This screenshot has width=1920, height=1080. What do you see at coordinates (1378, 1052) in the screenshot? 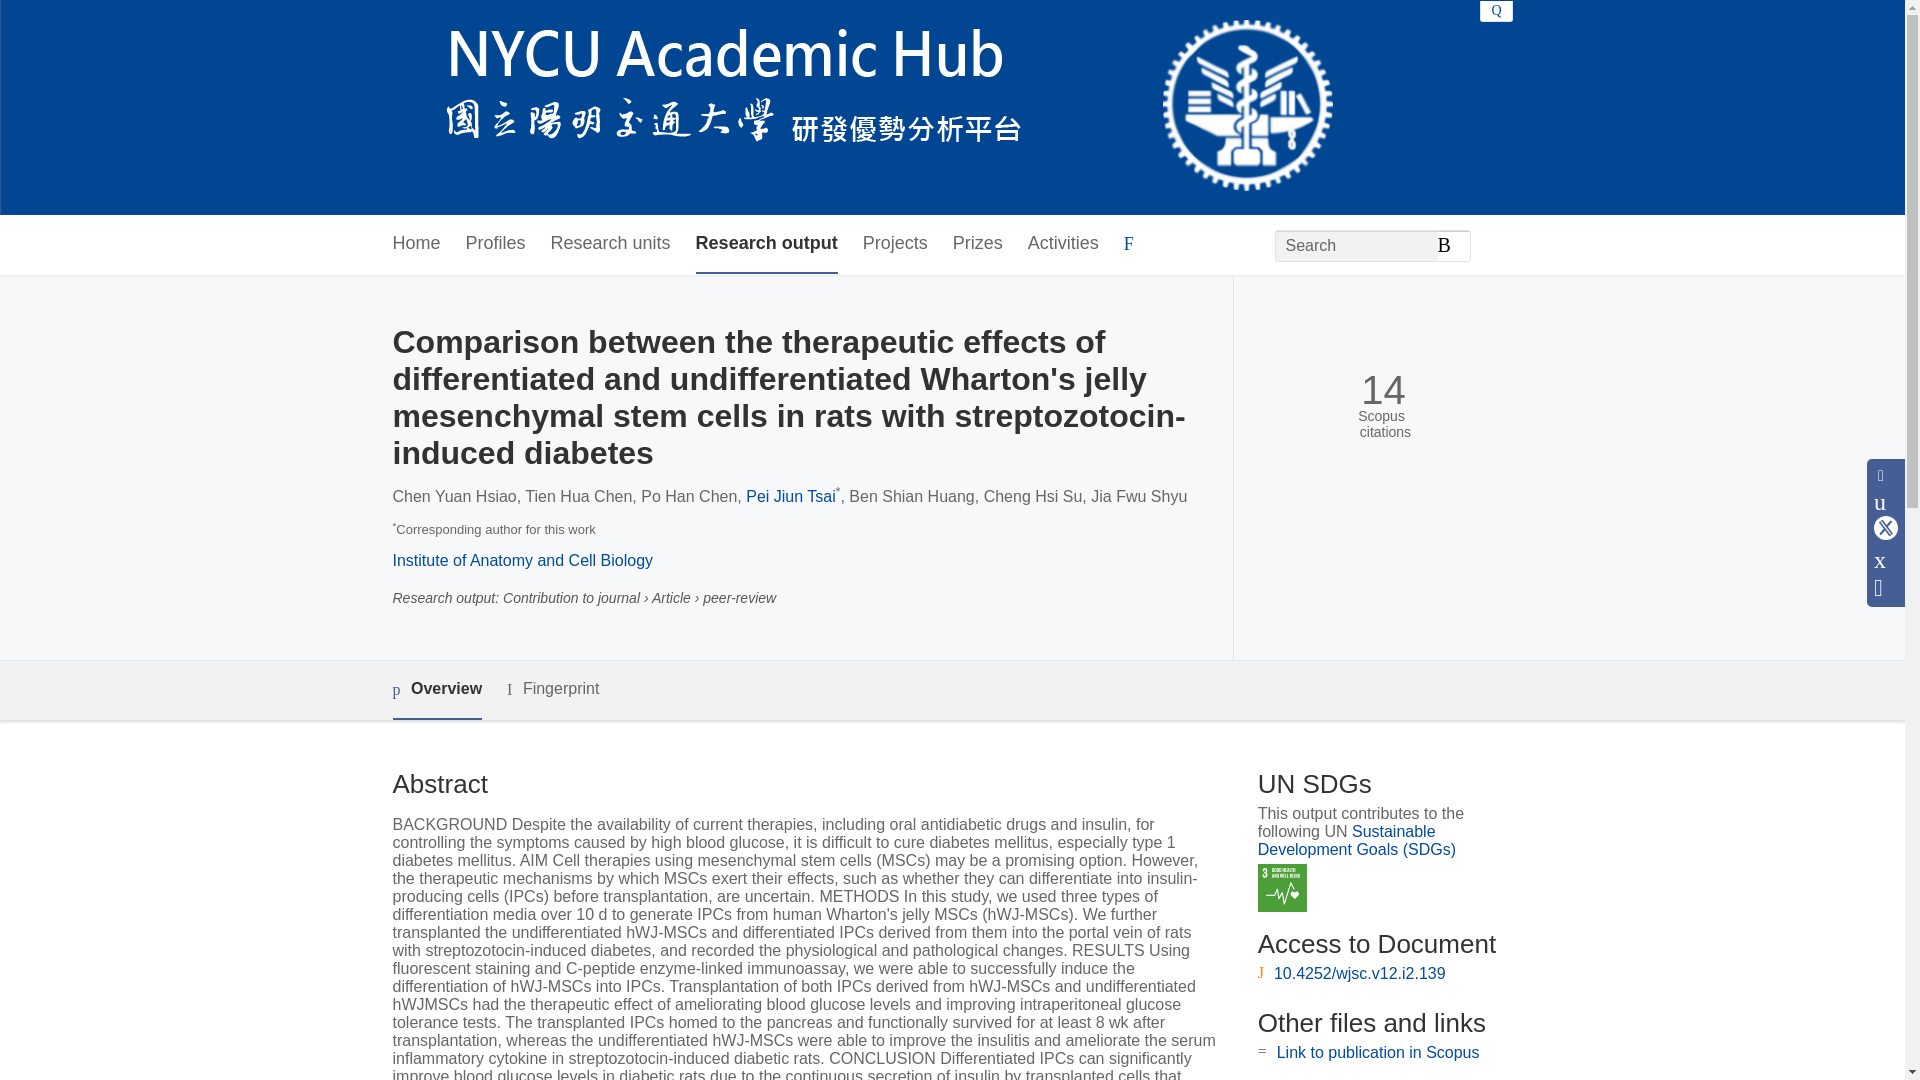
I see `Link to publication in Scopus` at bounding box center [1378, 1052].